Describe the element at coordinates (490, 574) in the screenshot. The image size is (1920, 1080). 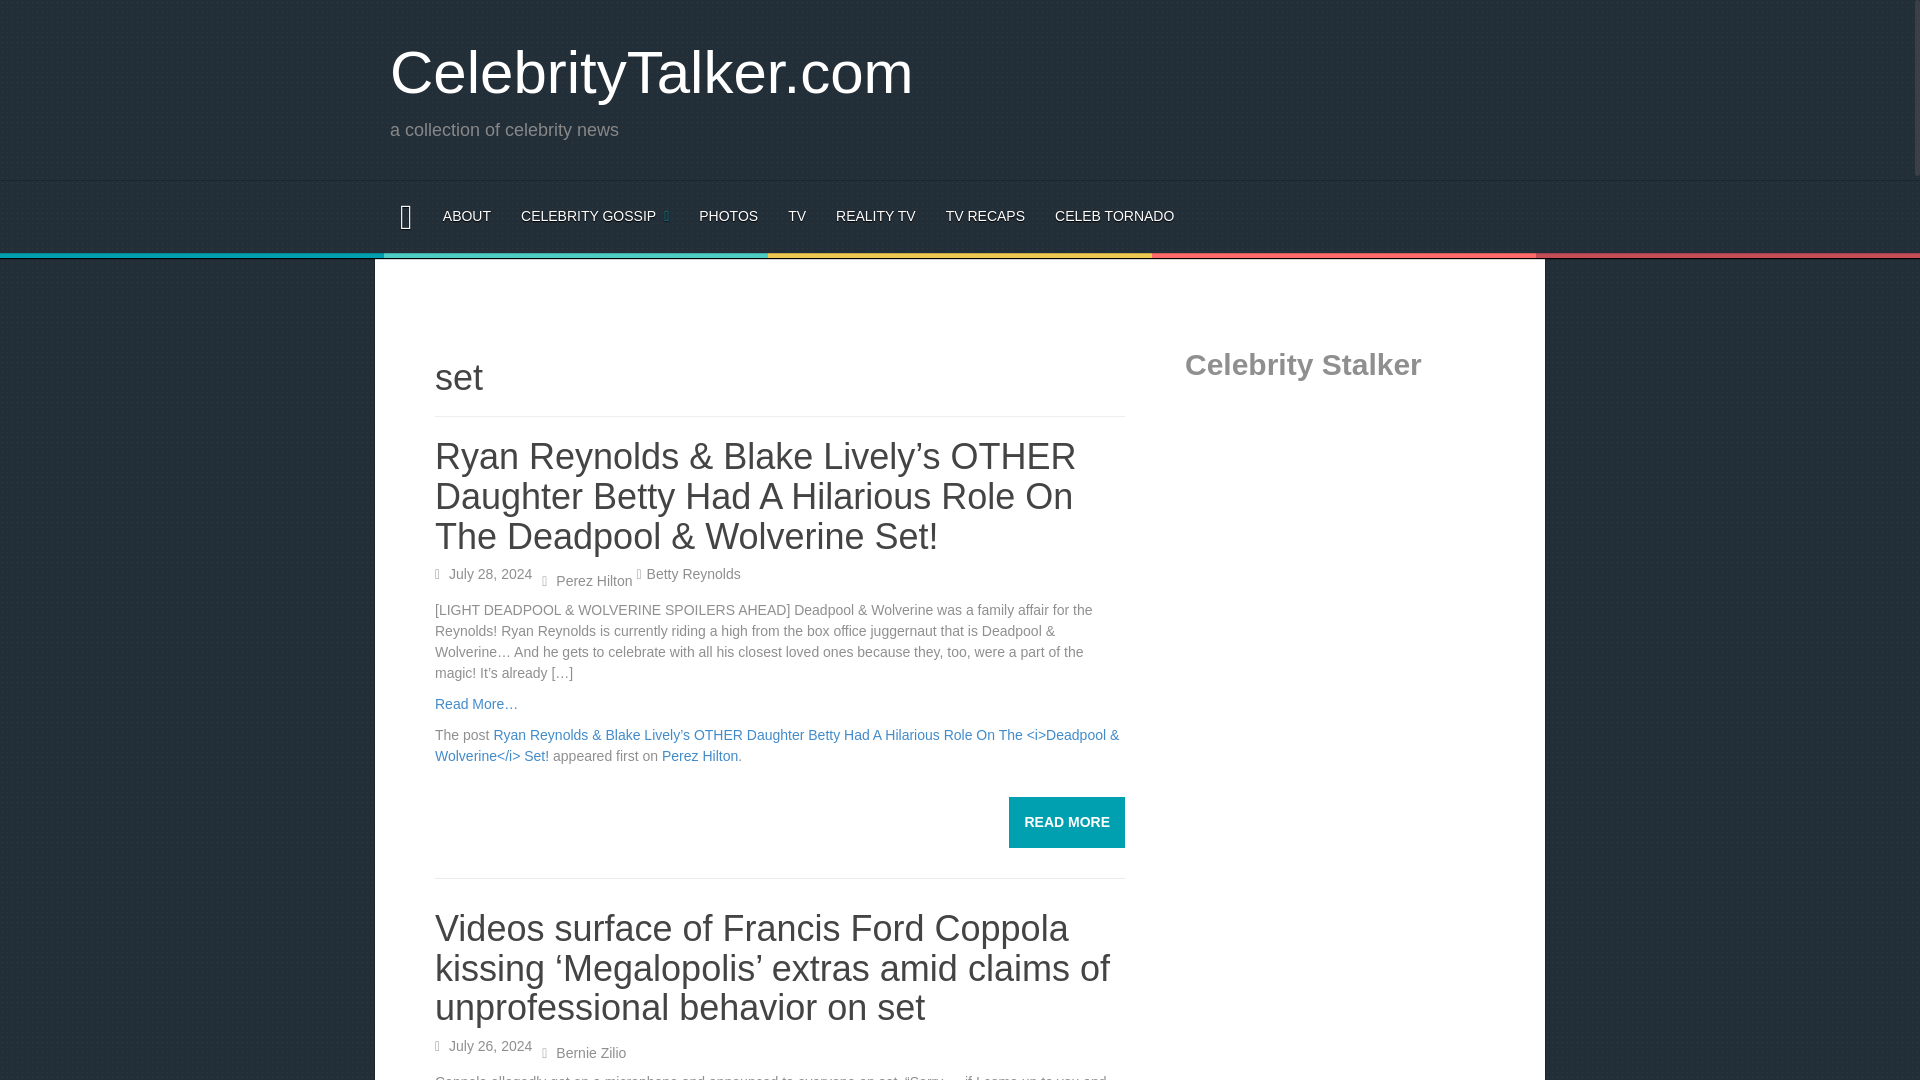
I see `July 28, 2024` at that location.